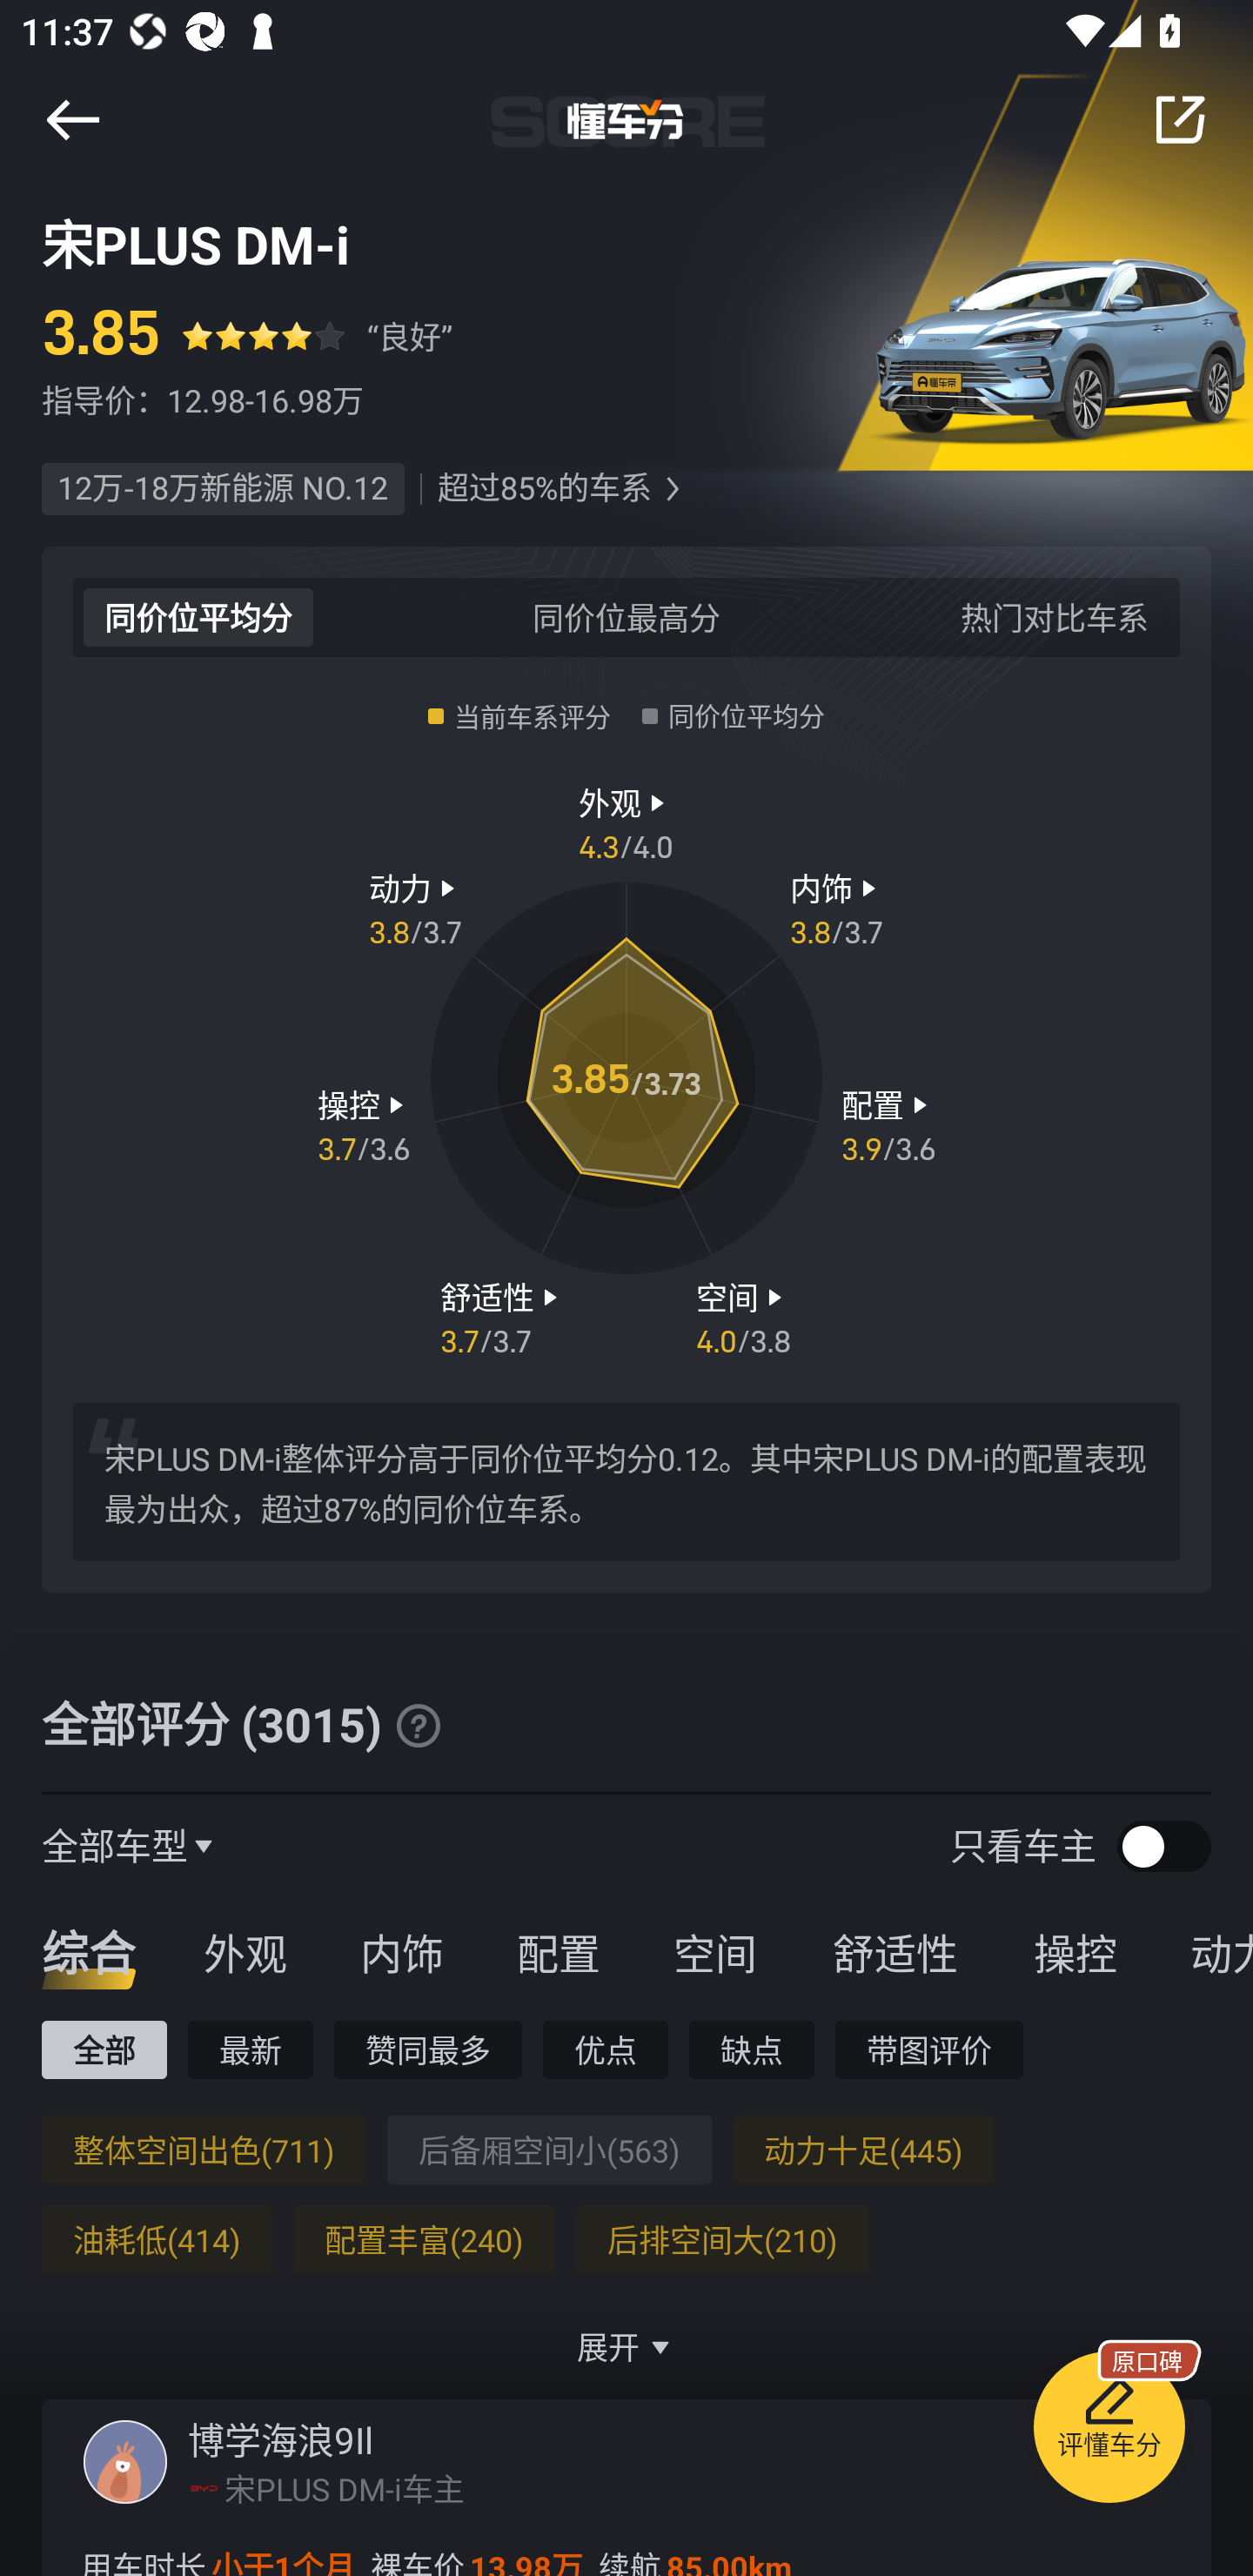  What do you see at coordinates (558, 1952) in the screenshot?
I see `配置` at bounding box center [558, 1952].